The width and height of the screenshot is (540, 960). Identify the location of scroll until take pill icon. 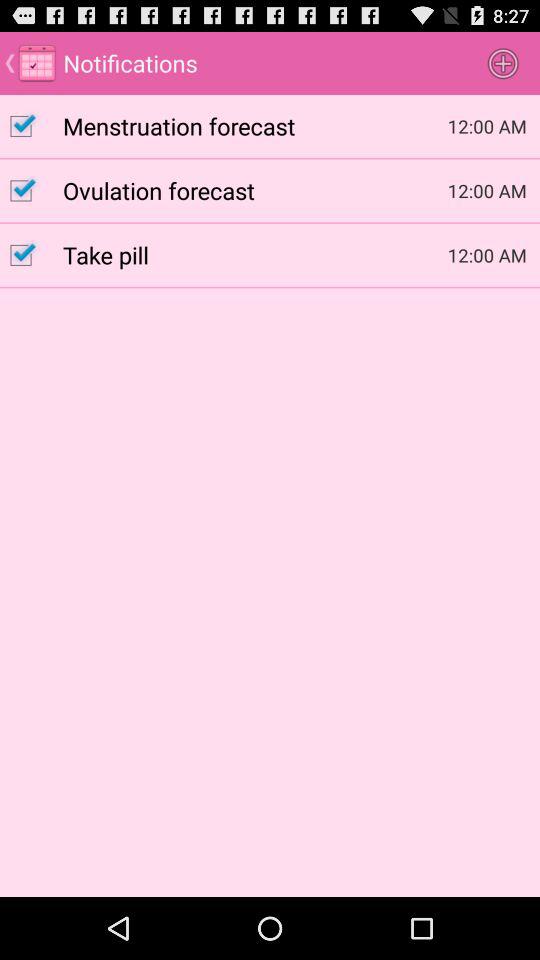
(255, 254).